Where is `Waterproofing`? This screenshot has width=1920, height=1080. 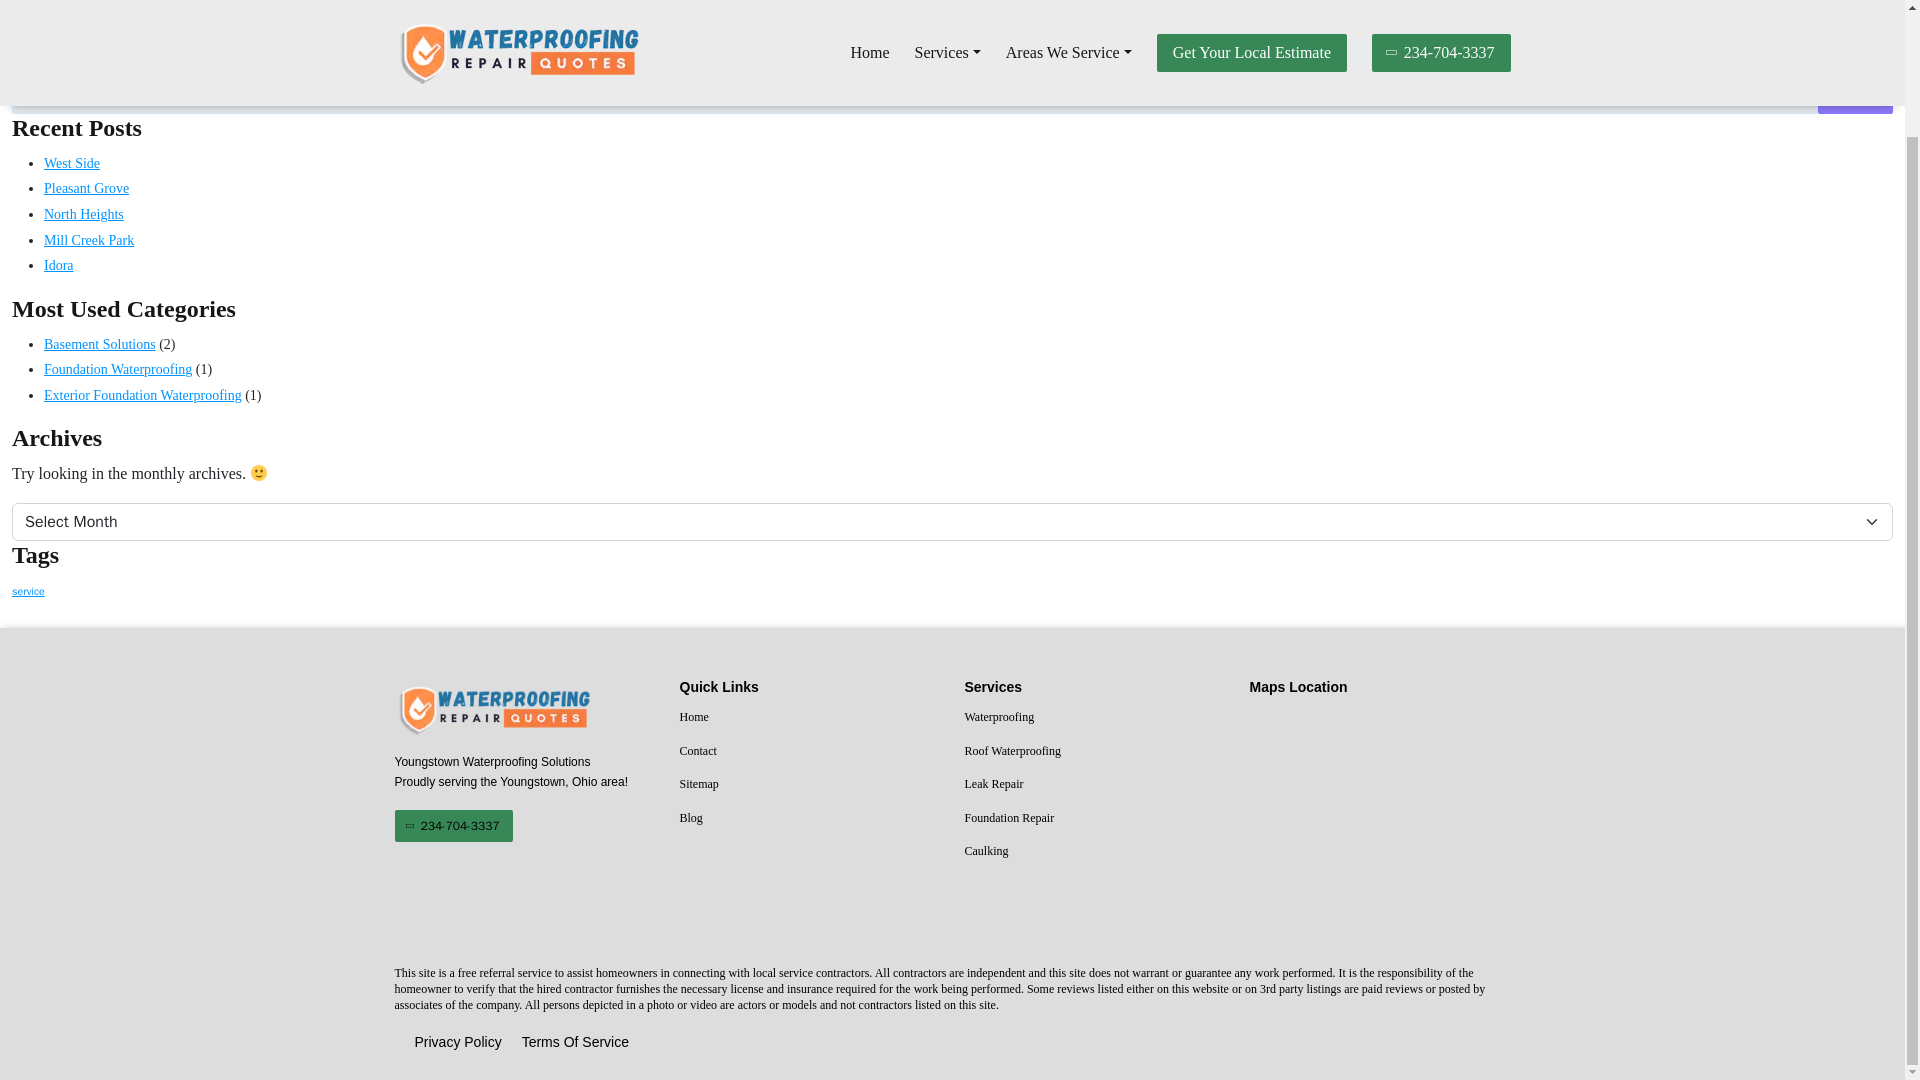 Waterproofing is located at coordinates (1094, 718).